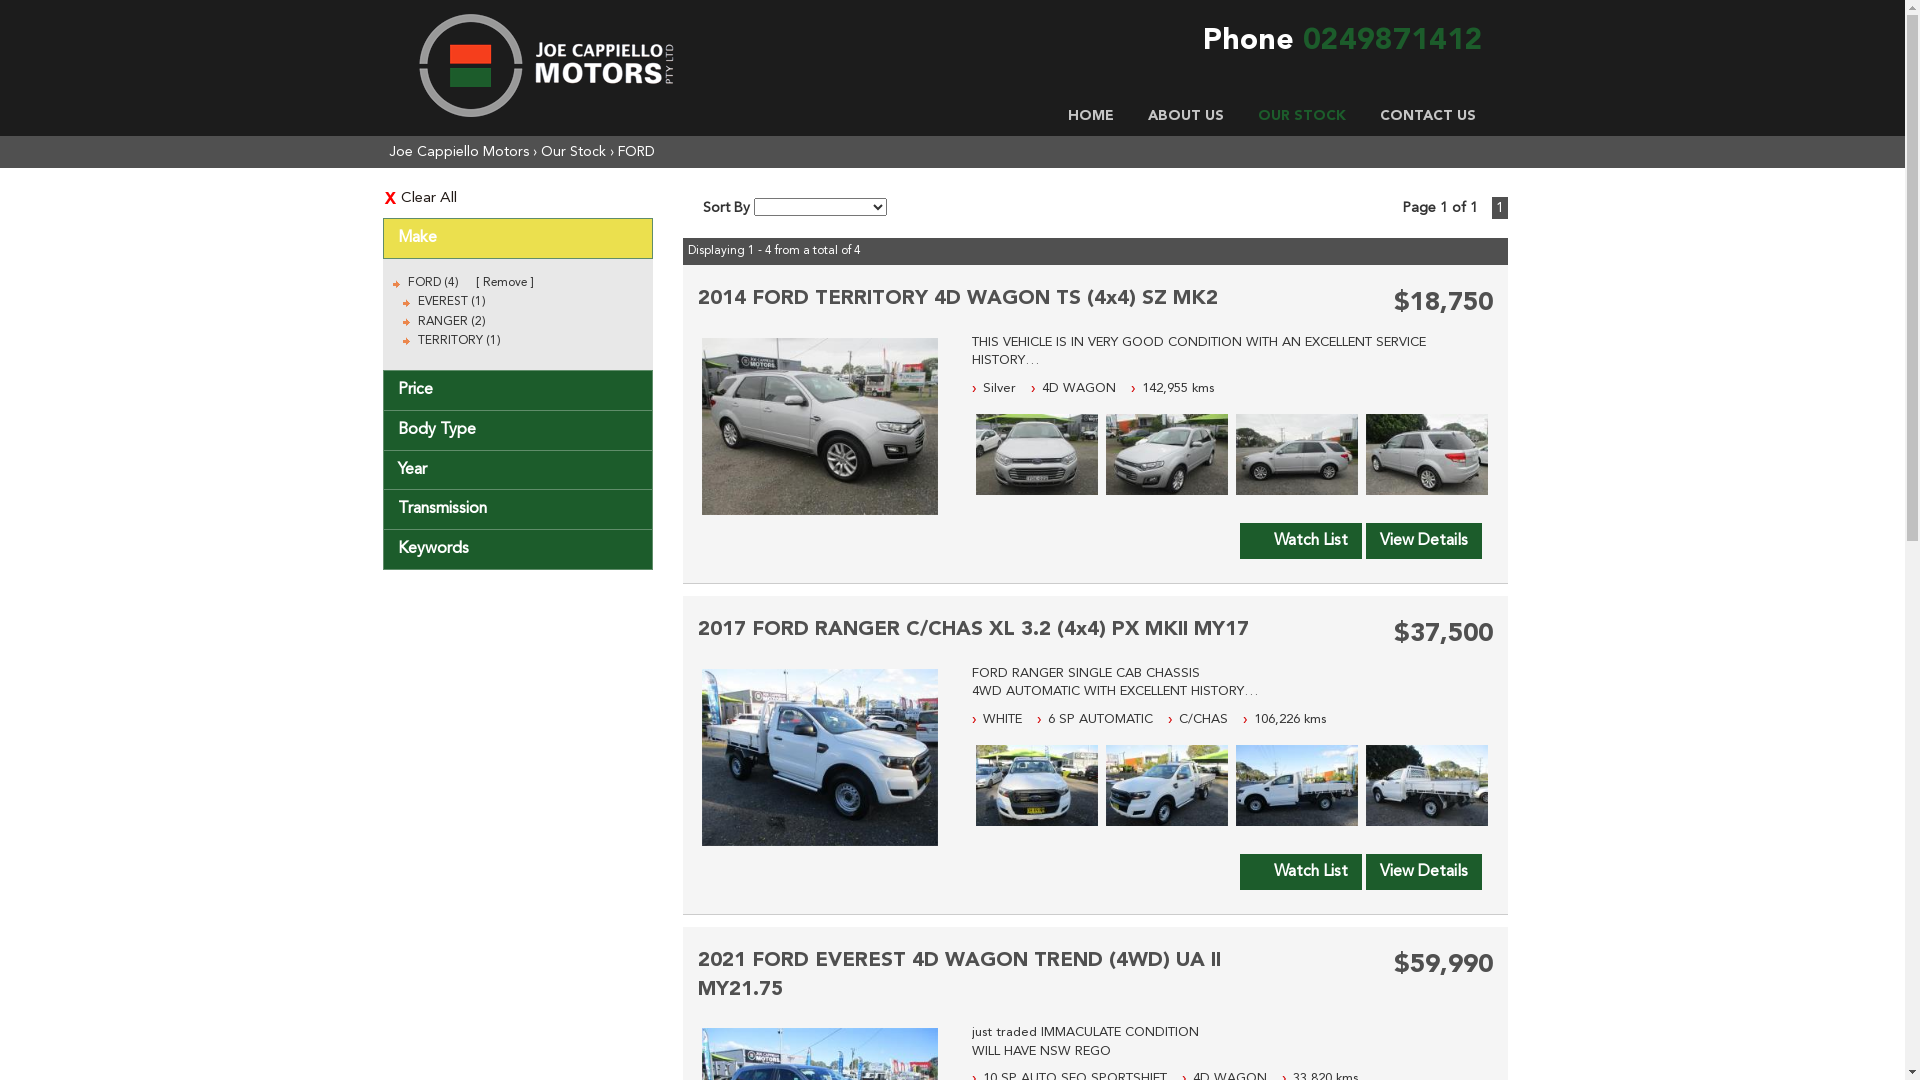  Describe the element at coordinates (958, 299) in the screenshot. I see `2014 FORD TERRITORY 4D WAGON TS (4x4) SZ MK2` at that location.